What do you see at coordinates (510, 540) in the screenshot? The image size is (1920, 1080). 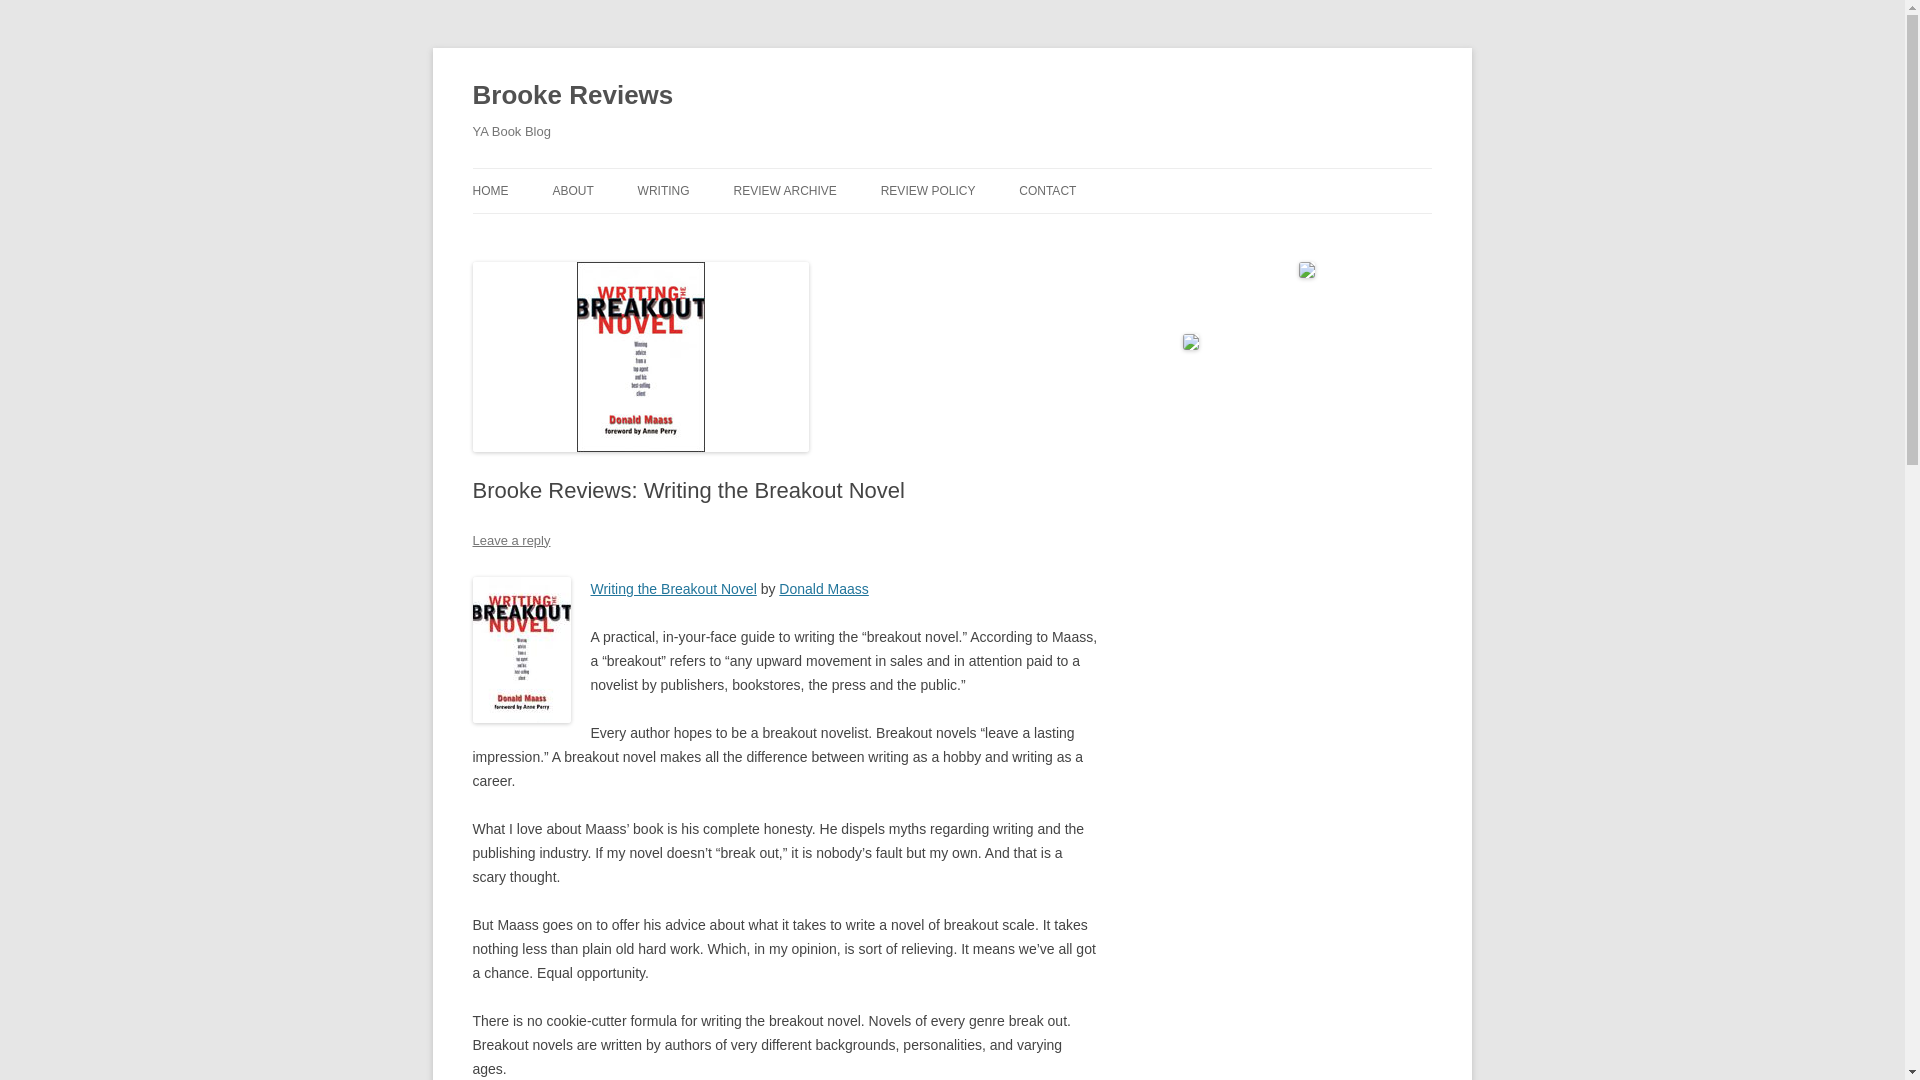 I see `Leave a reply` at bounding box center [510, 540].